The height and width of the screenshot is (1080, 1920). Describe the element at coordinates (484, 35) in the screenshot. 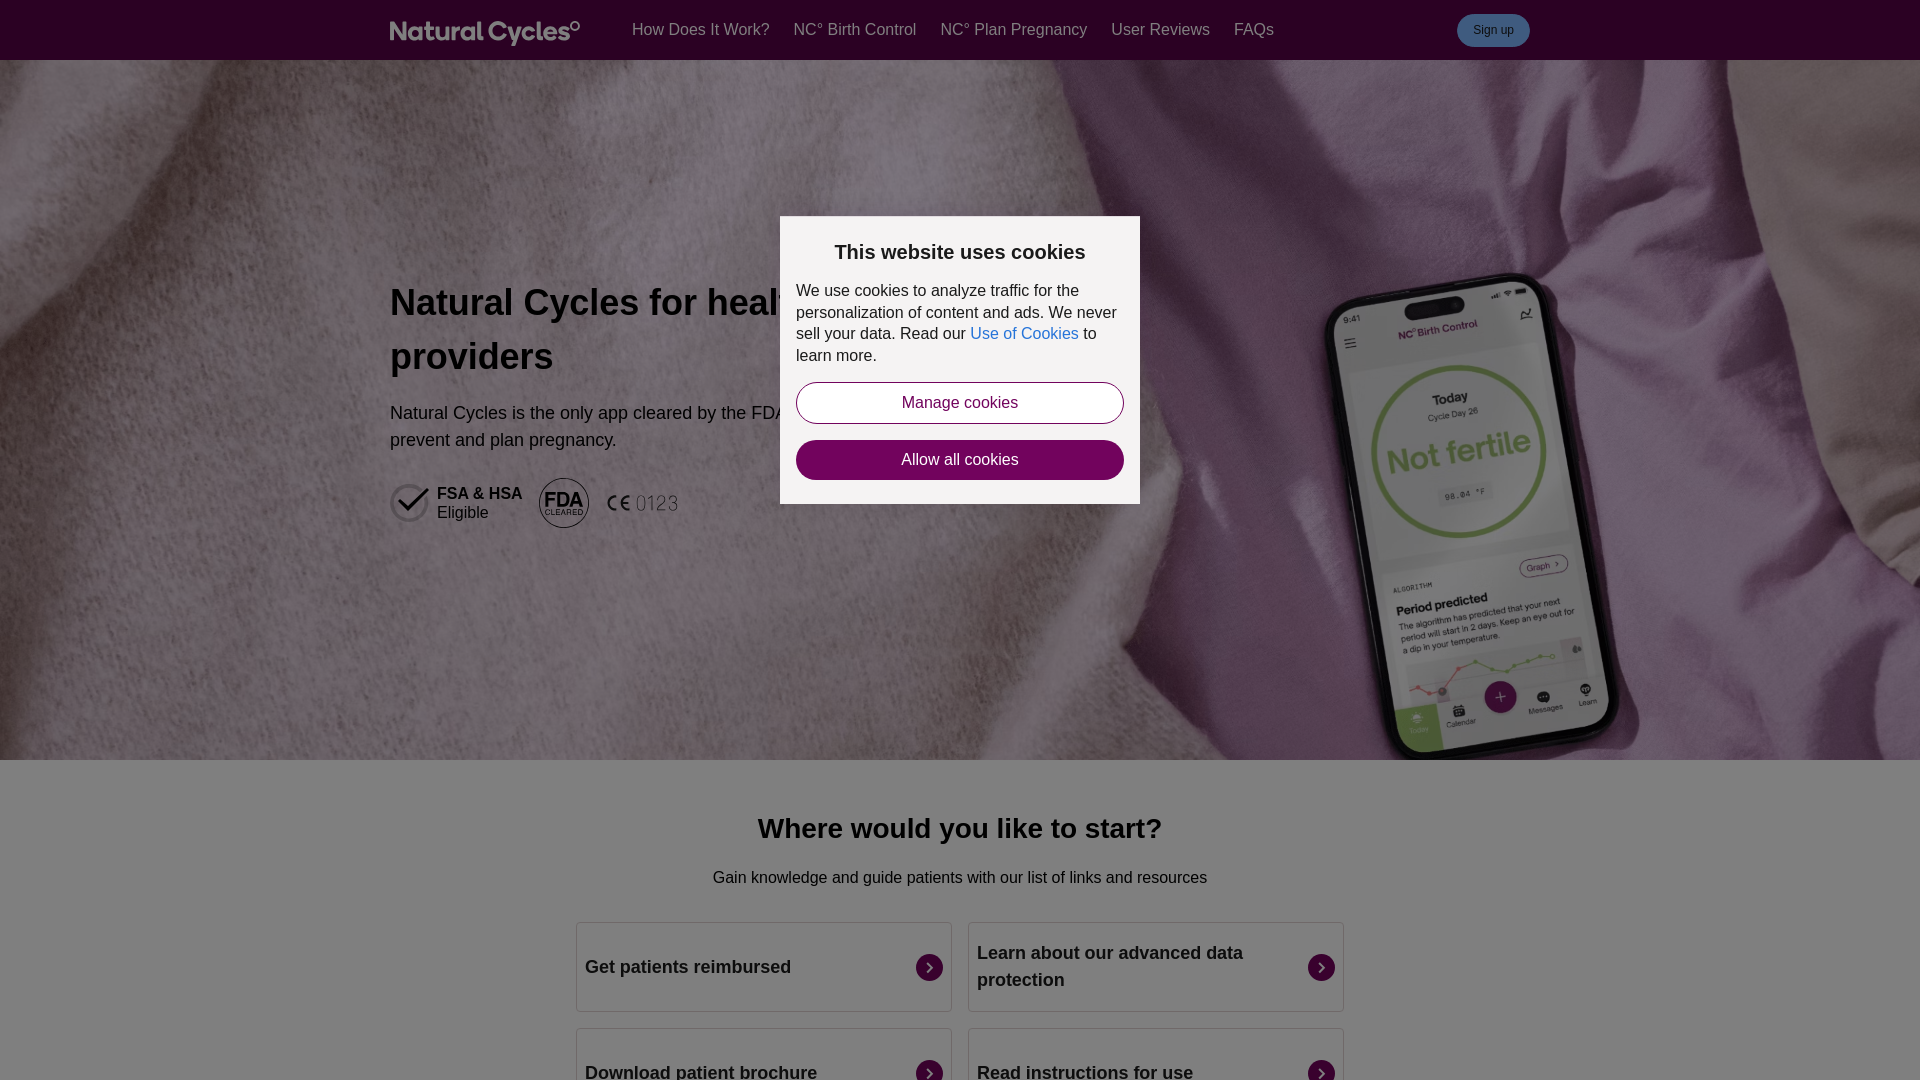

I see `Natural Cycles Logo` at that location.